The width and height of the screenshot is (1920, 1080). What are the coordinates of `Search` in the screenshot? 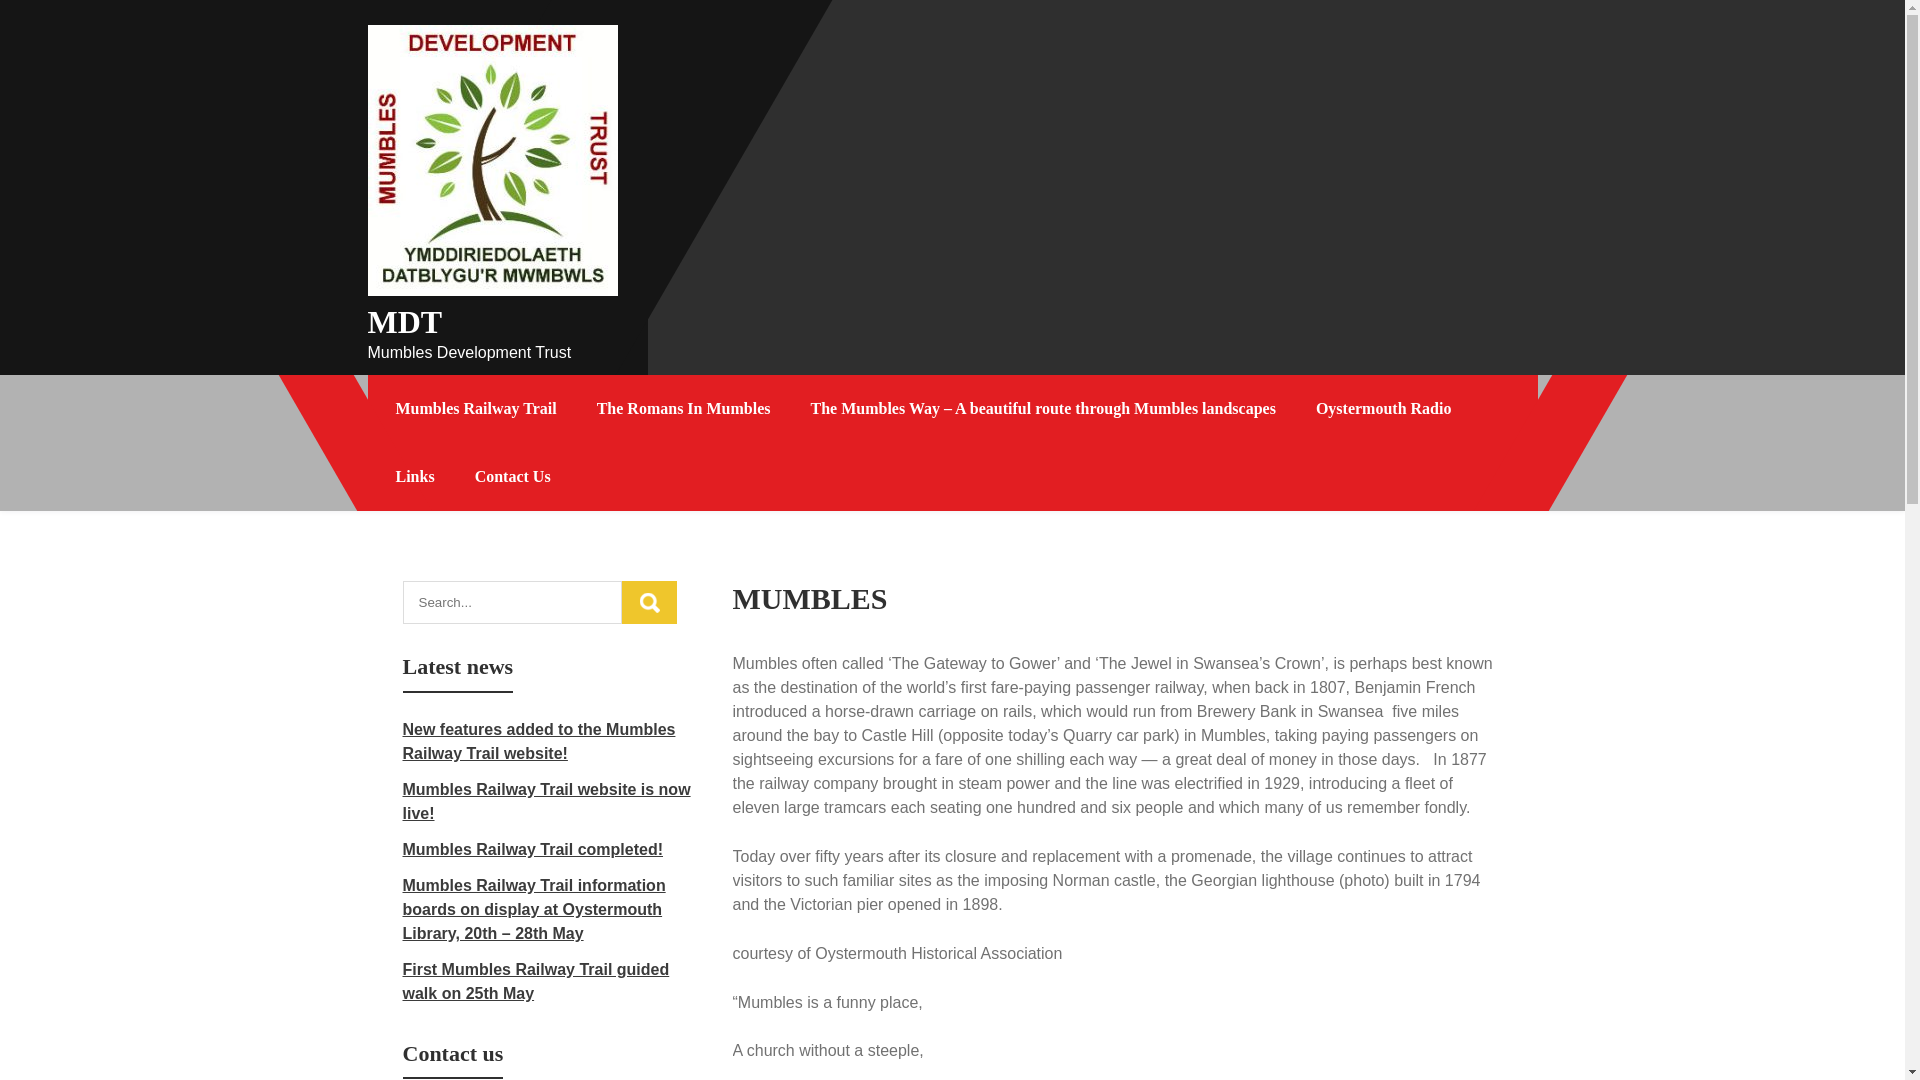 It's located at (650, 602).